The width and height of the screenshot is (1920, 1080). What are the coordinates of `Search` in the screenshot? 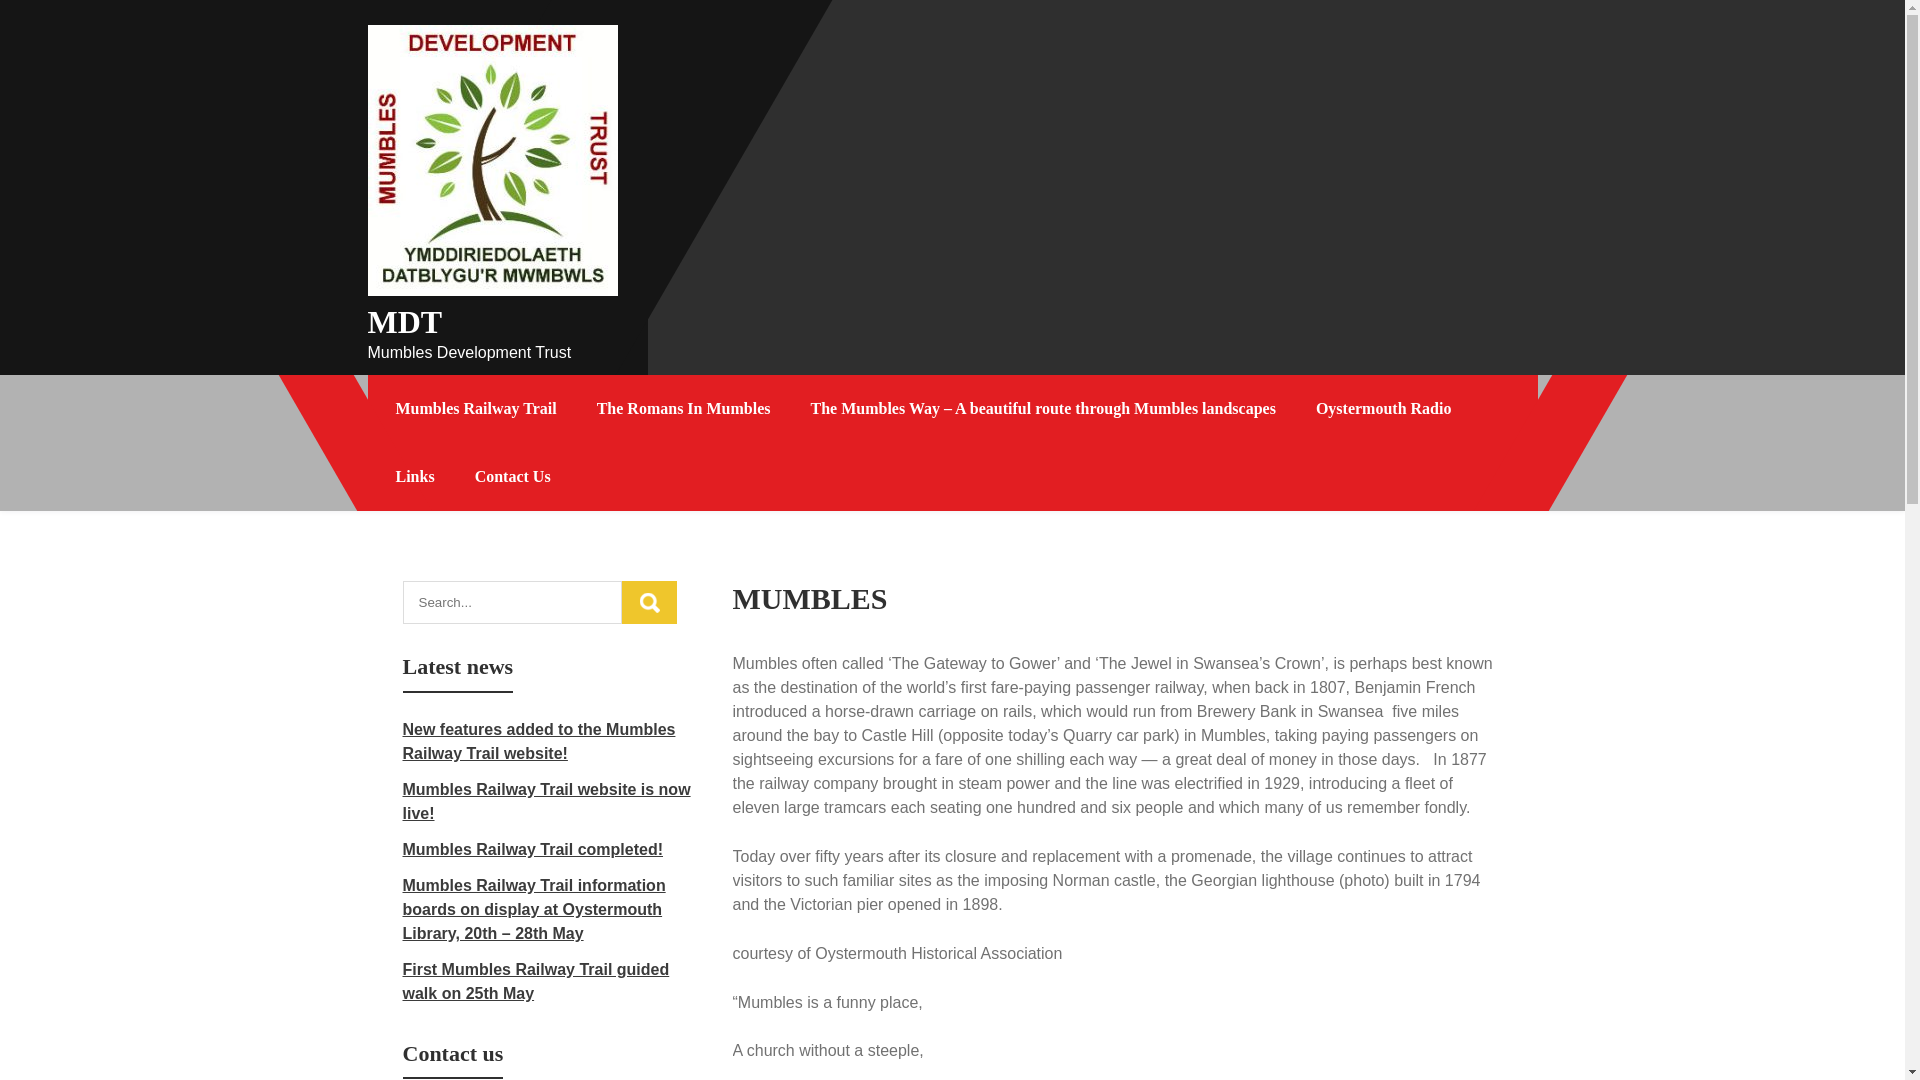 It's located at (650, 602).